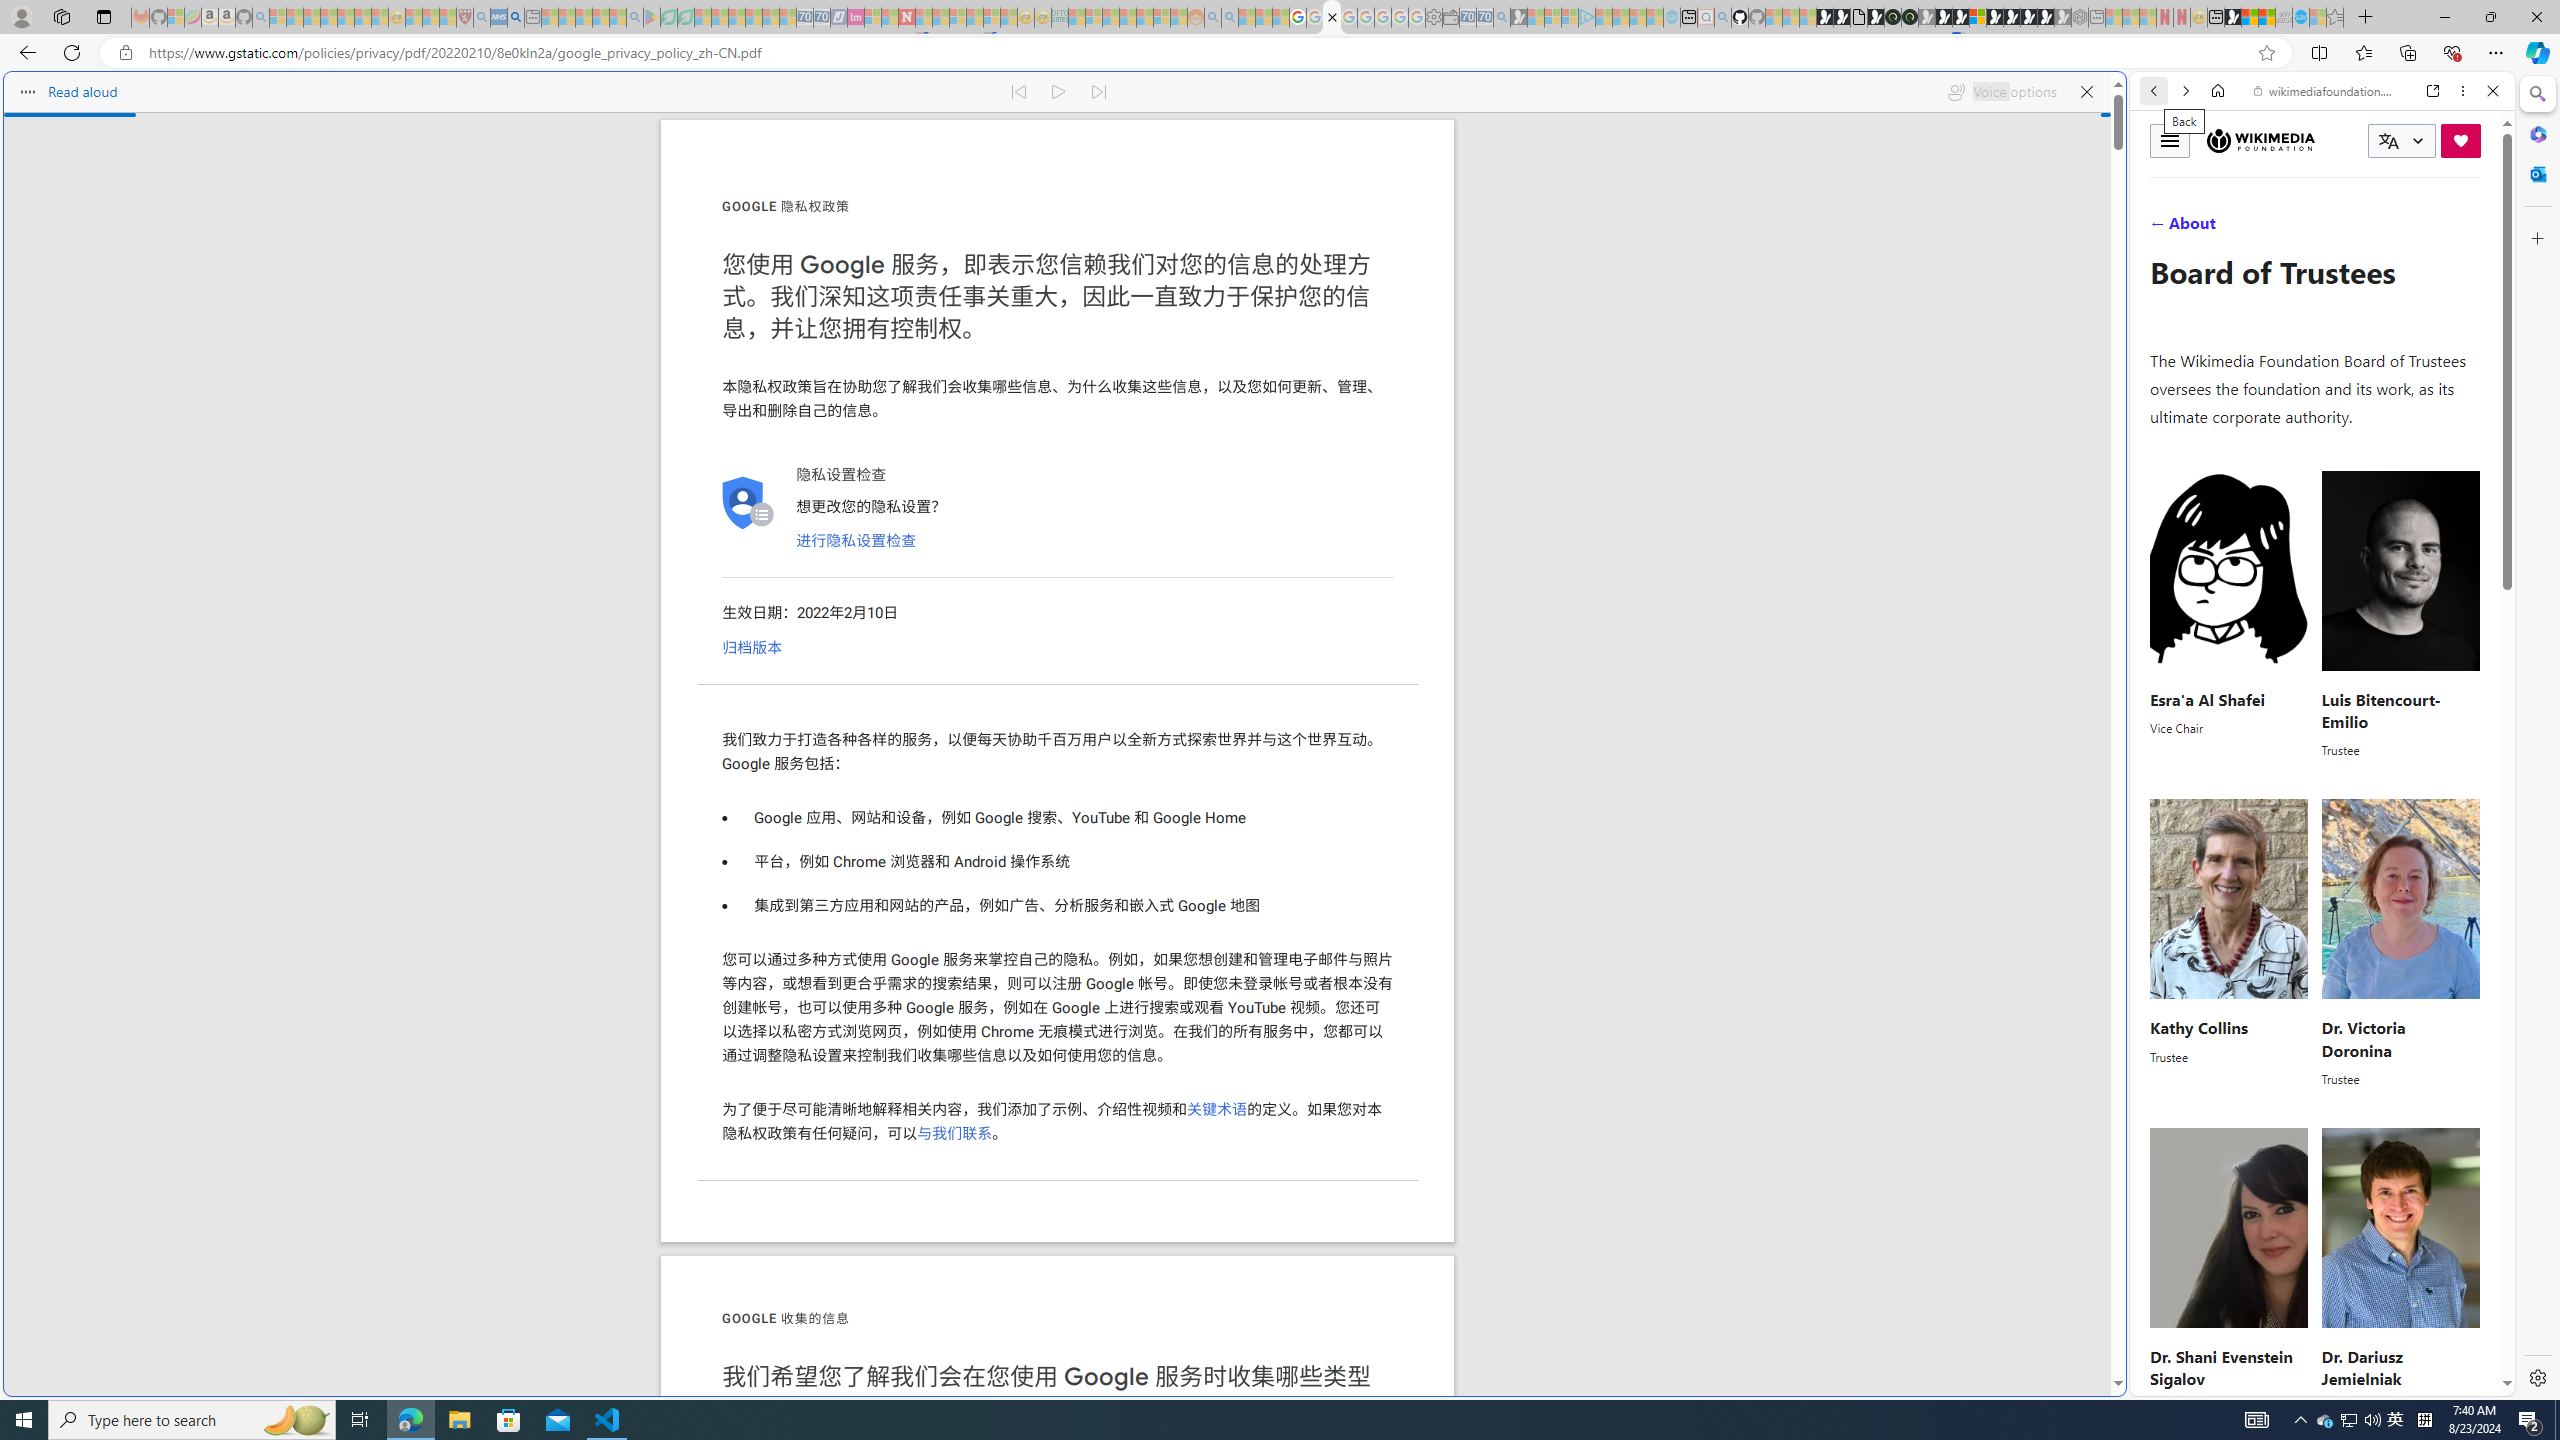  What do you see at coordinates (2266, 17) in the screenshot?
I see `Earth has six continents not seven, radical new study claims` at bounding box center [2266, 17].